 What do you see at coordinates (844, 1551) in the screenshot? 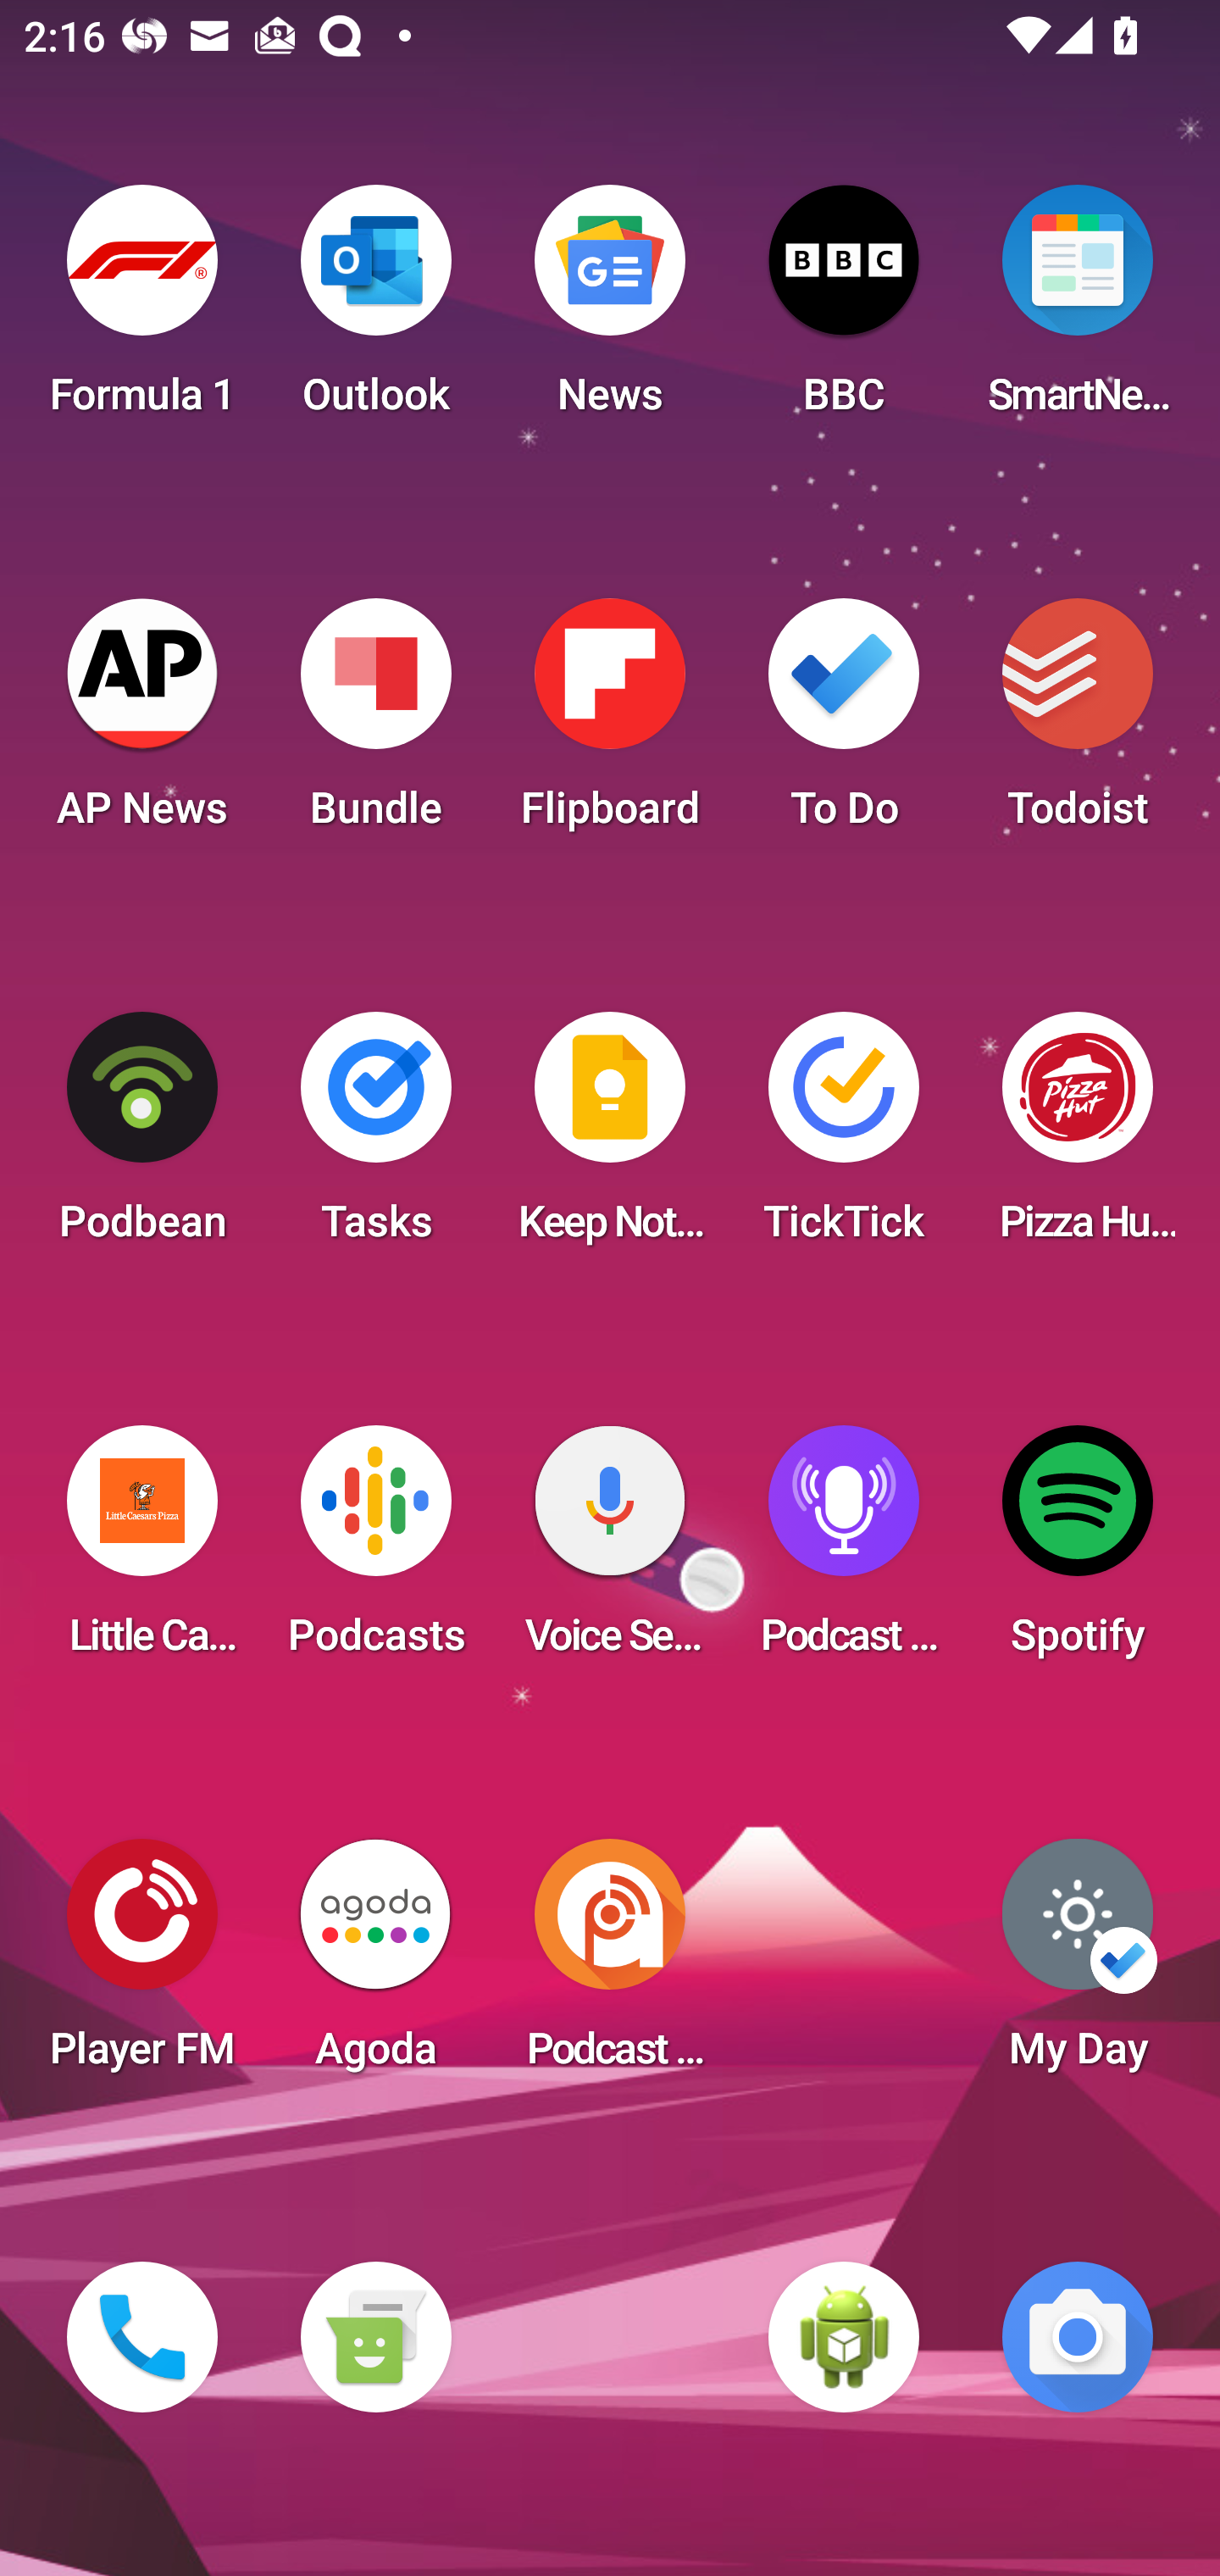
I see `Podcast Player` at bounding box center [844, 1551].